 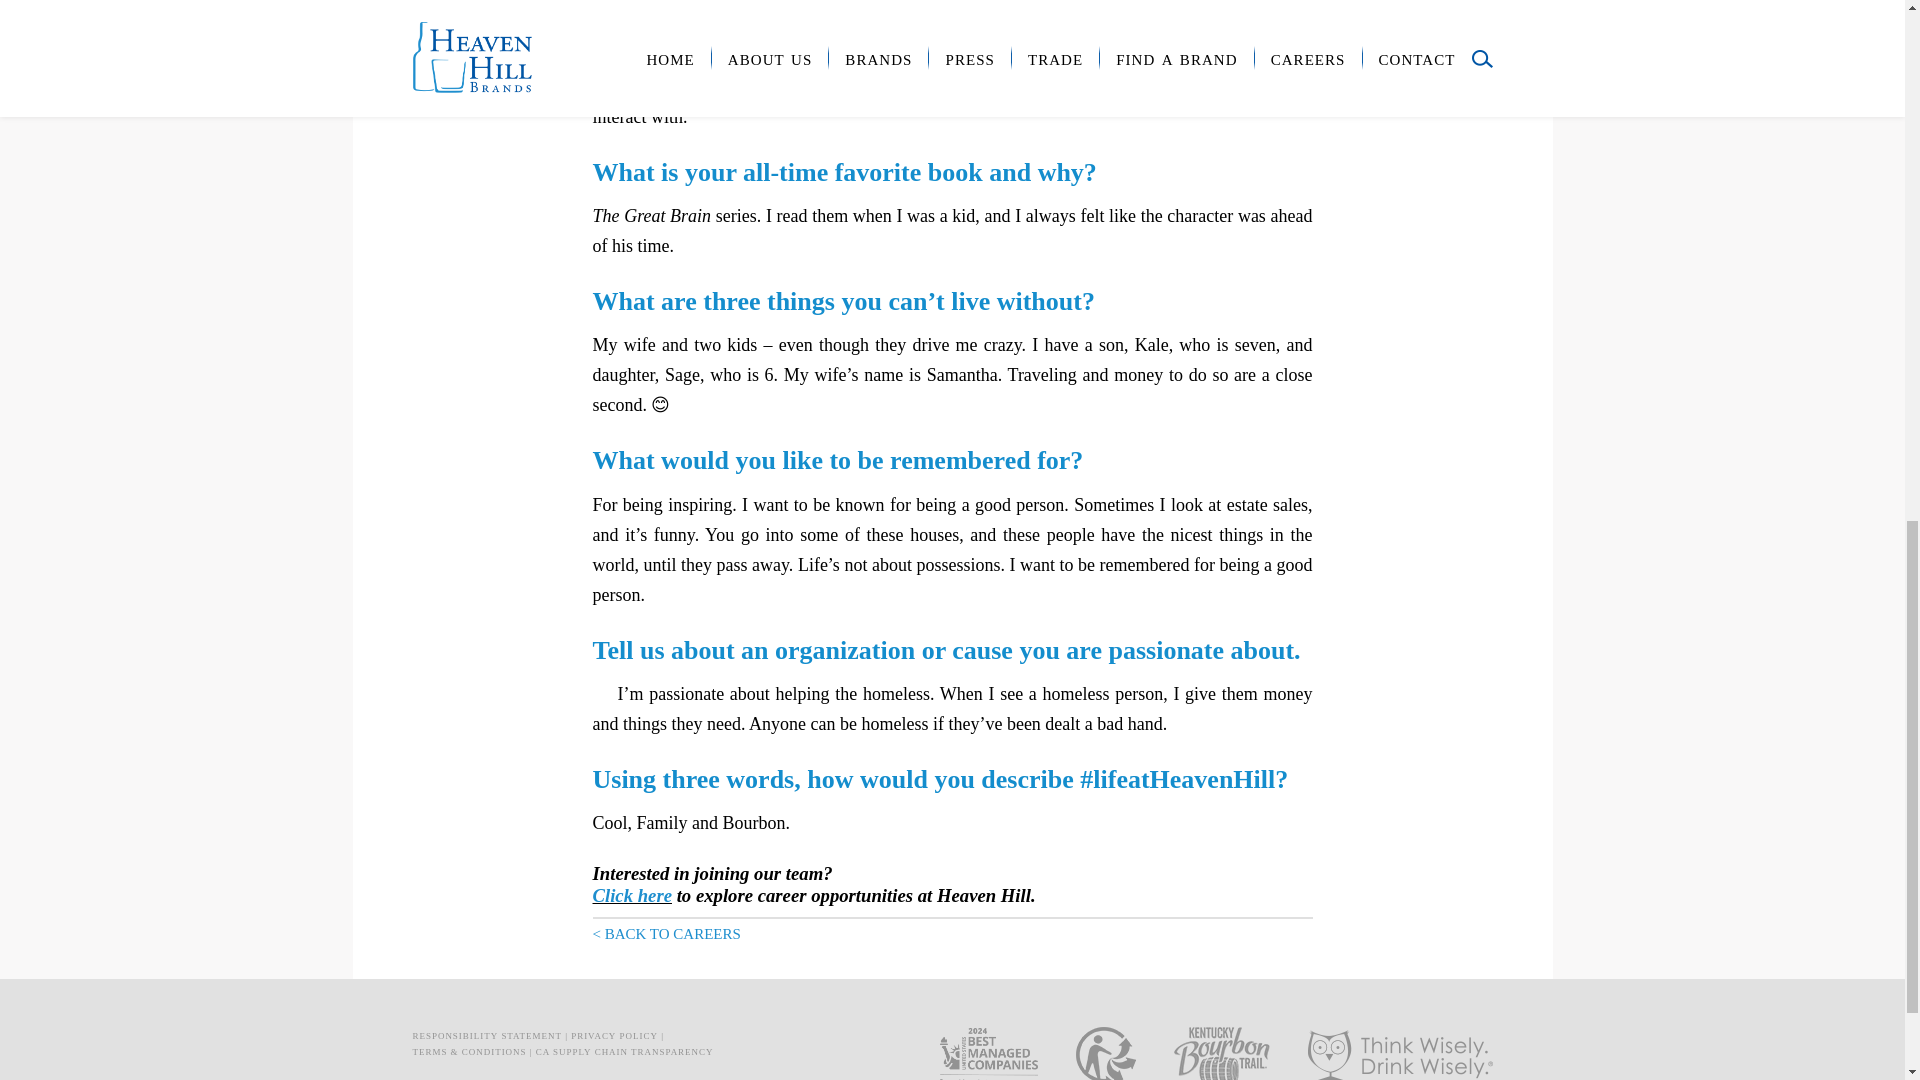 What do you see at coordinates (624, 1050) in the screenshot?
I see `CA Supply Chain Transparency` at bounding box center [624, 1050].